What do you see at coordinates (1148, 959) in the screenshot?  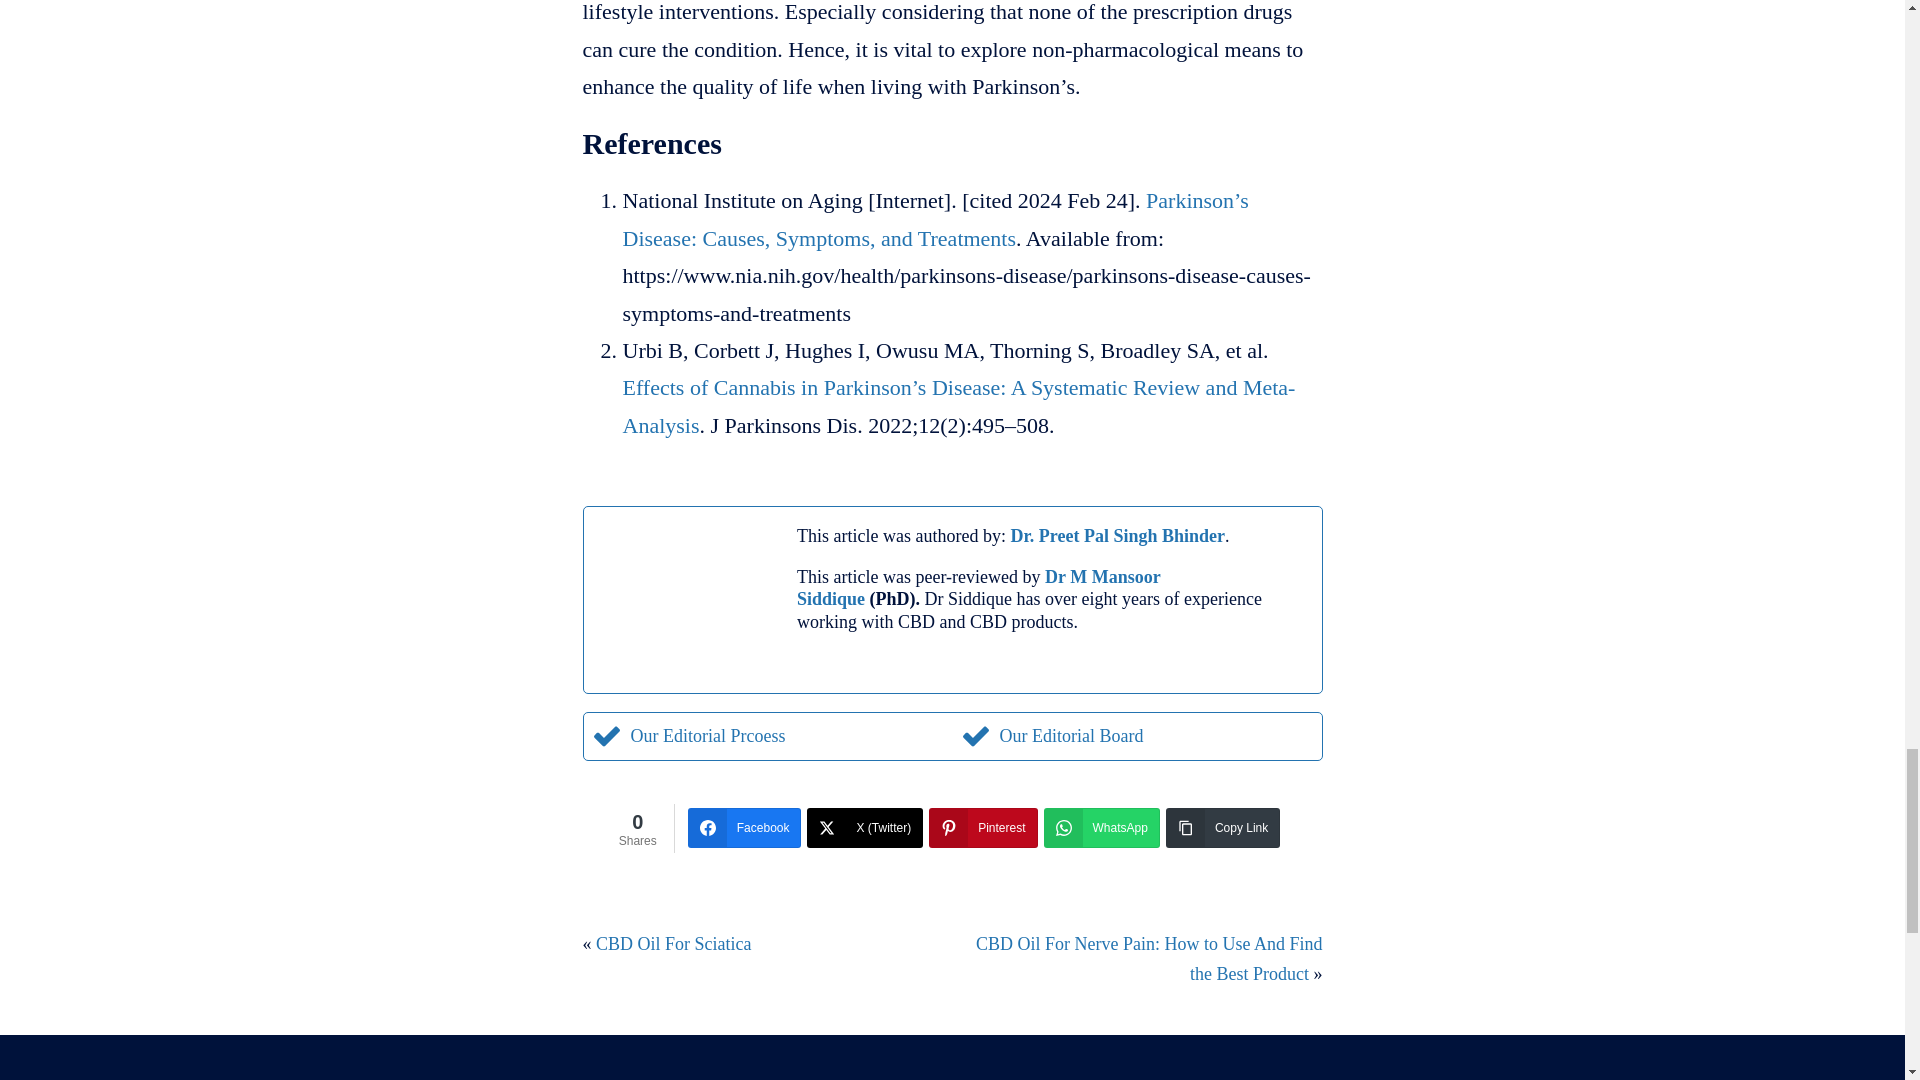 I see `CBD Oil For Nerve Pain: How to Use And Find the Best Product` at bounding box center [1148, 959].